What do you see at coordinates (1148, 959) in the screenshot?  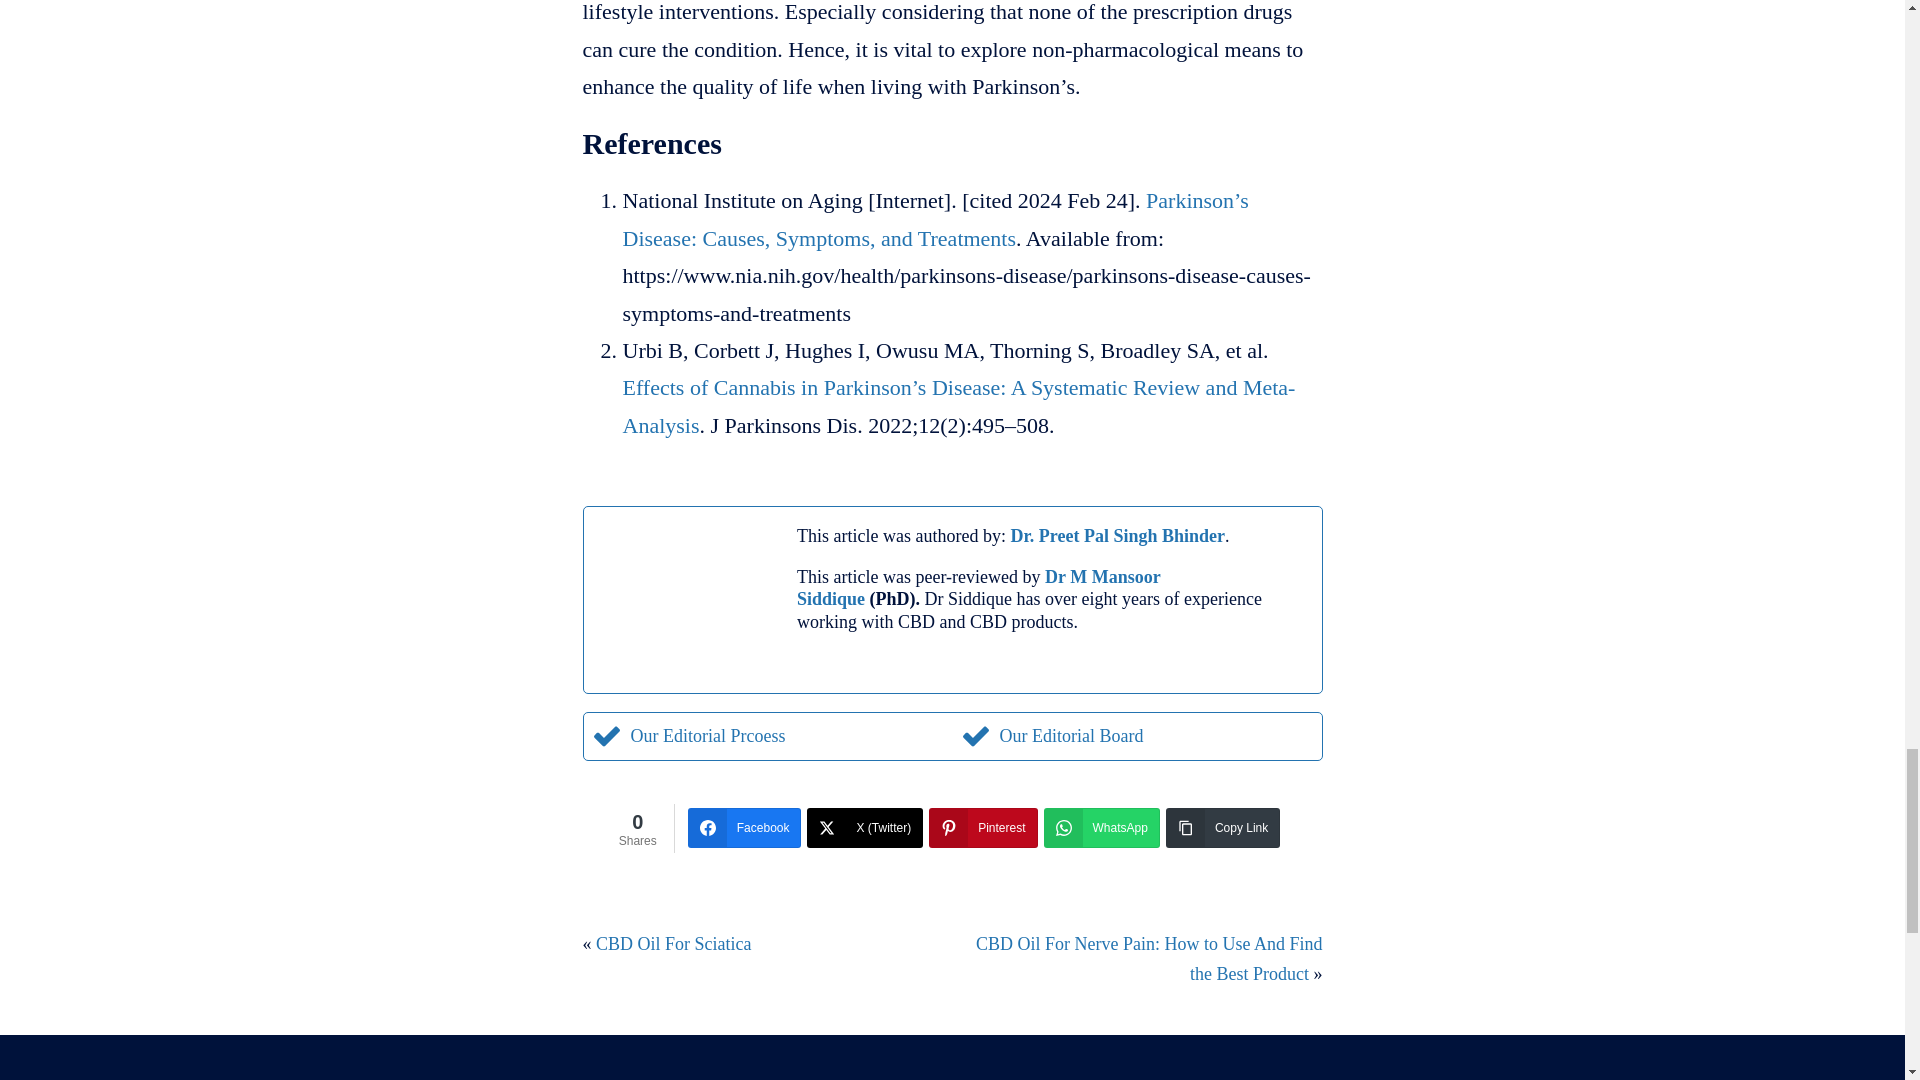 I see `CBD Oil For Nerve Pain: How to Use And Find the Best Product` at bounding box center [1148, 959].